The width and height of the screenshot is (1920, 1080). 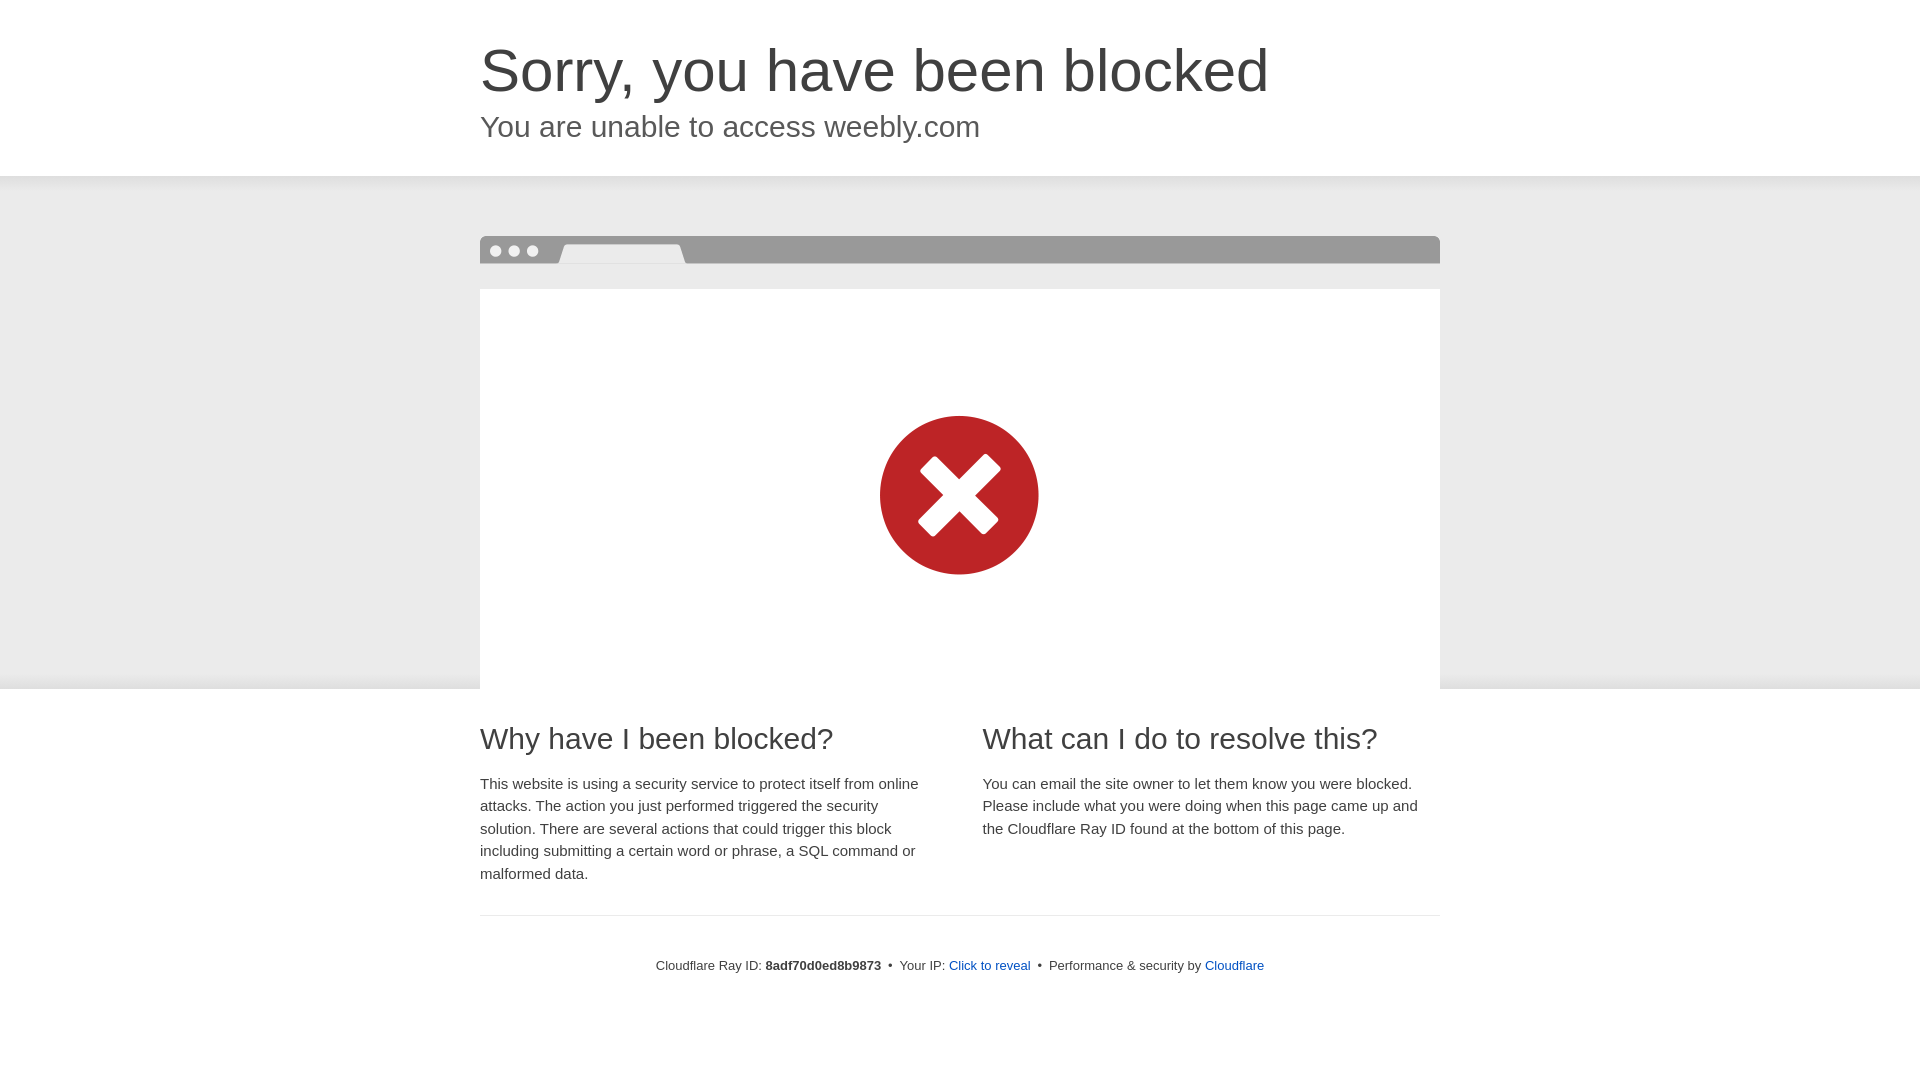 I want to click on Click to reveal, so click(x=990, y=966).